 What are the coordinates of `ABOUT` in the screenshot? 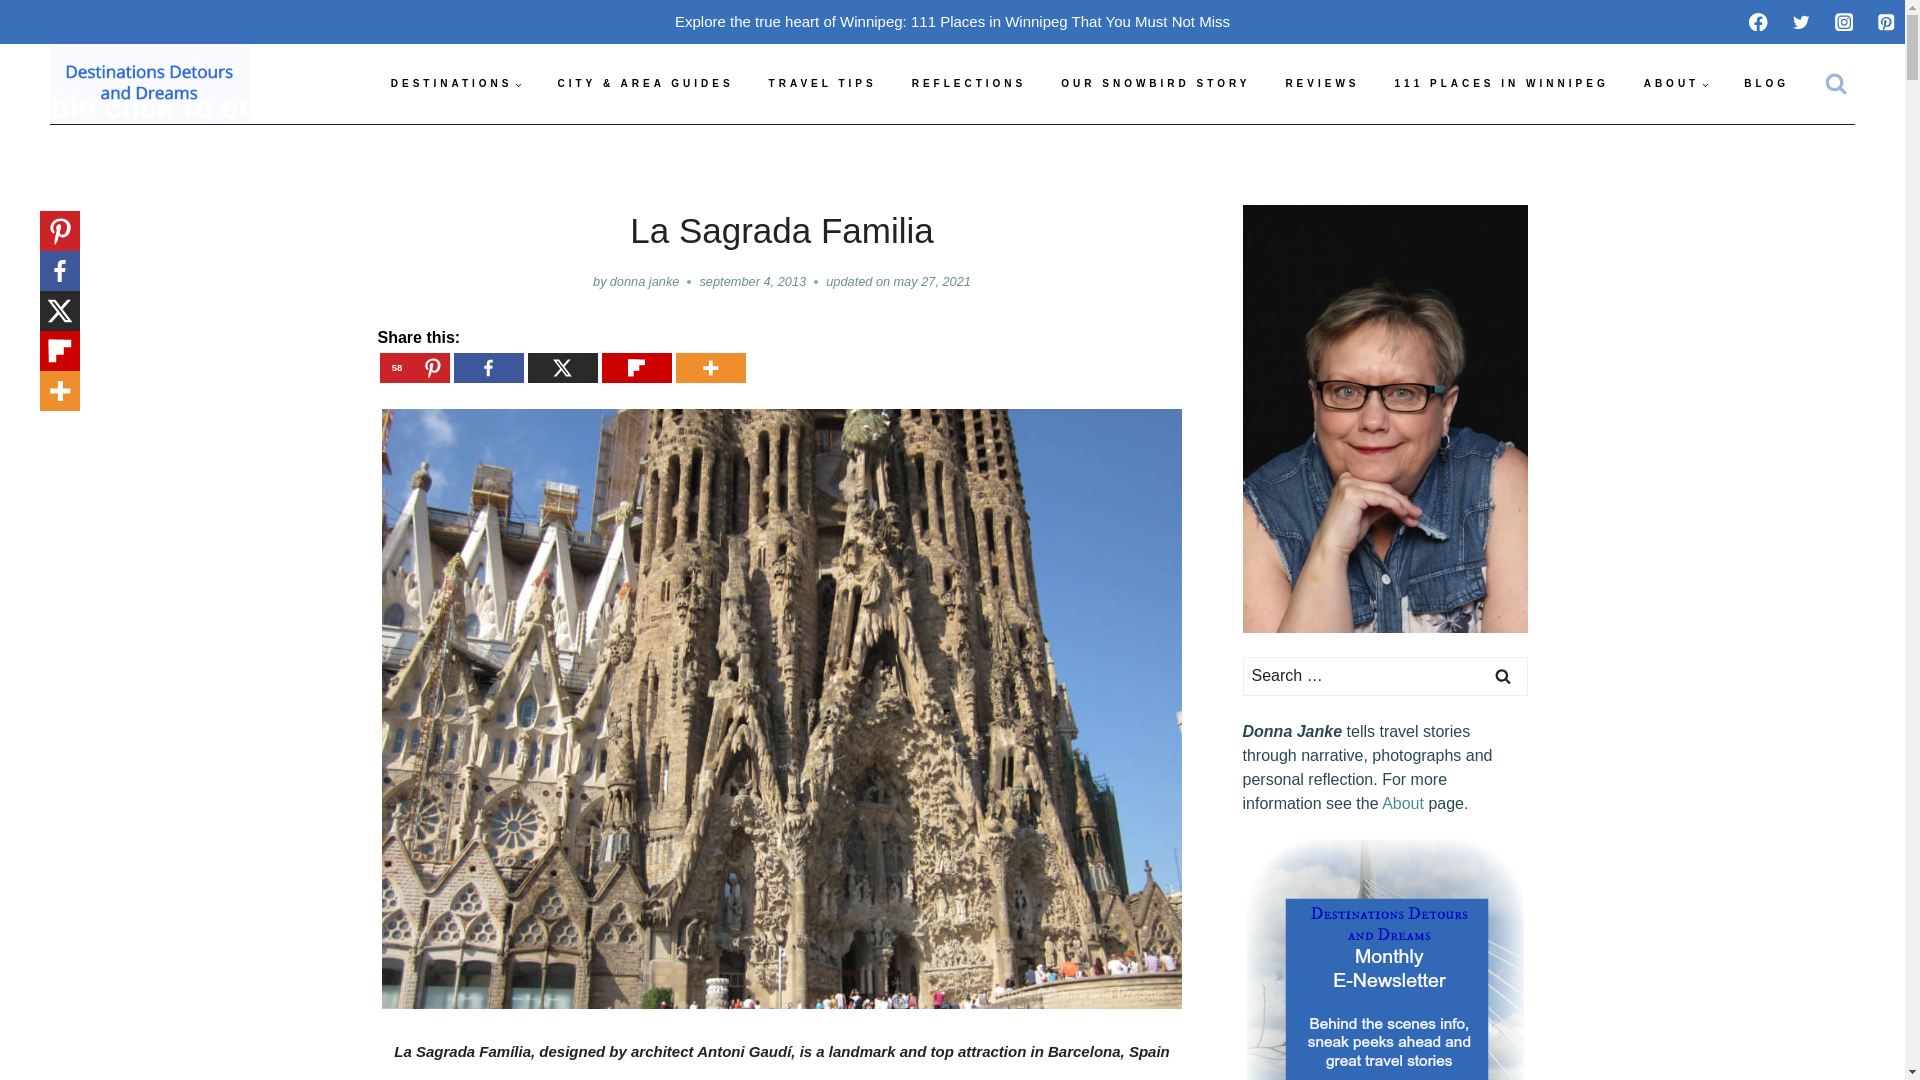 It's located at (1676, 84).